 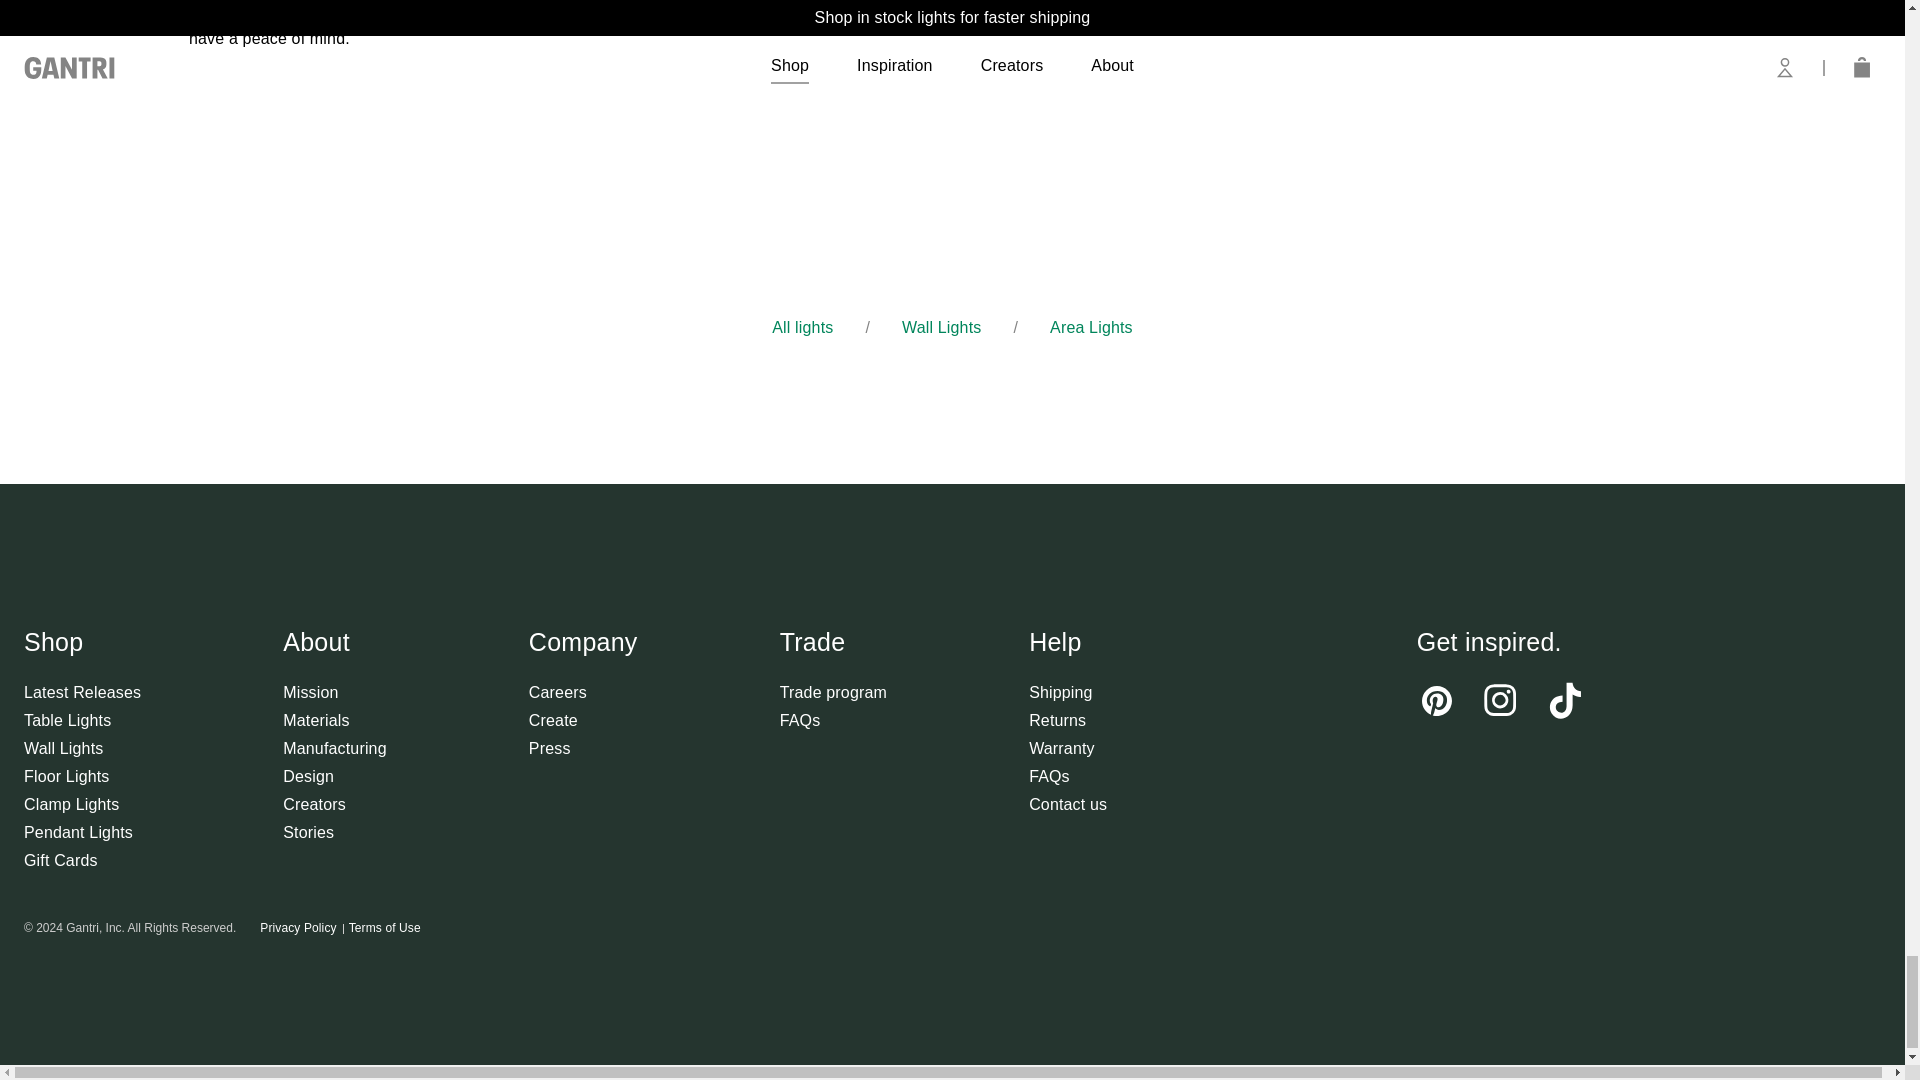 I want to click on Pendant Lights, so click(x=82, y=831).